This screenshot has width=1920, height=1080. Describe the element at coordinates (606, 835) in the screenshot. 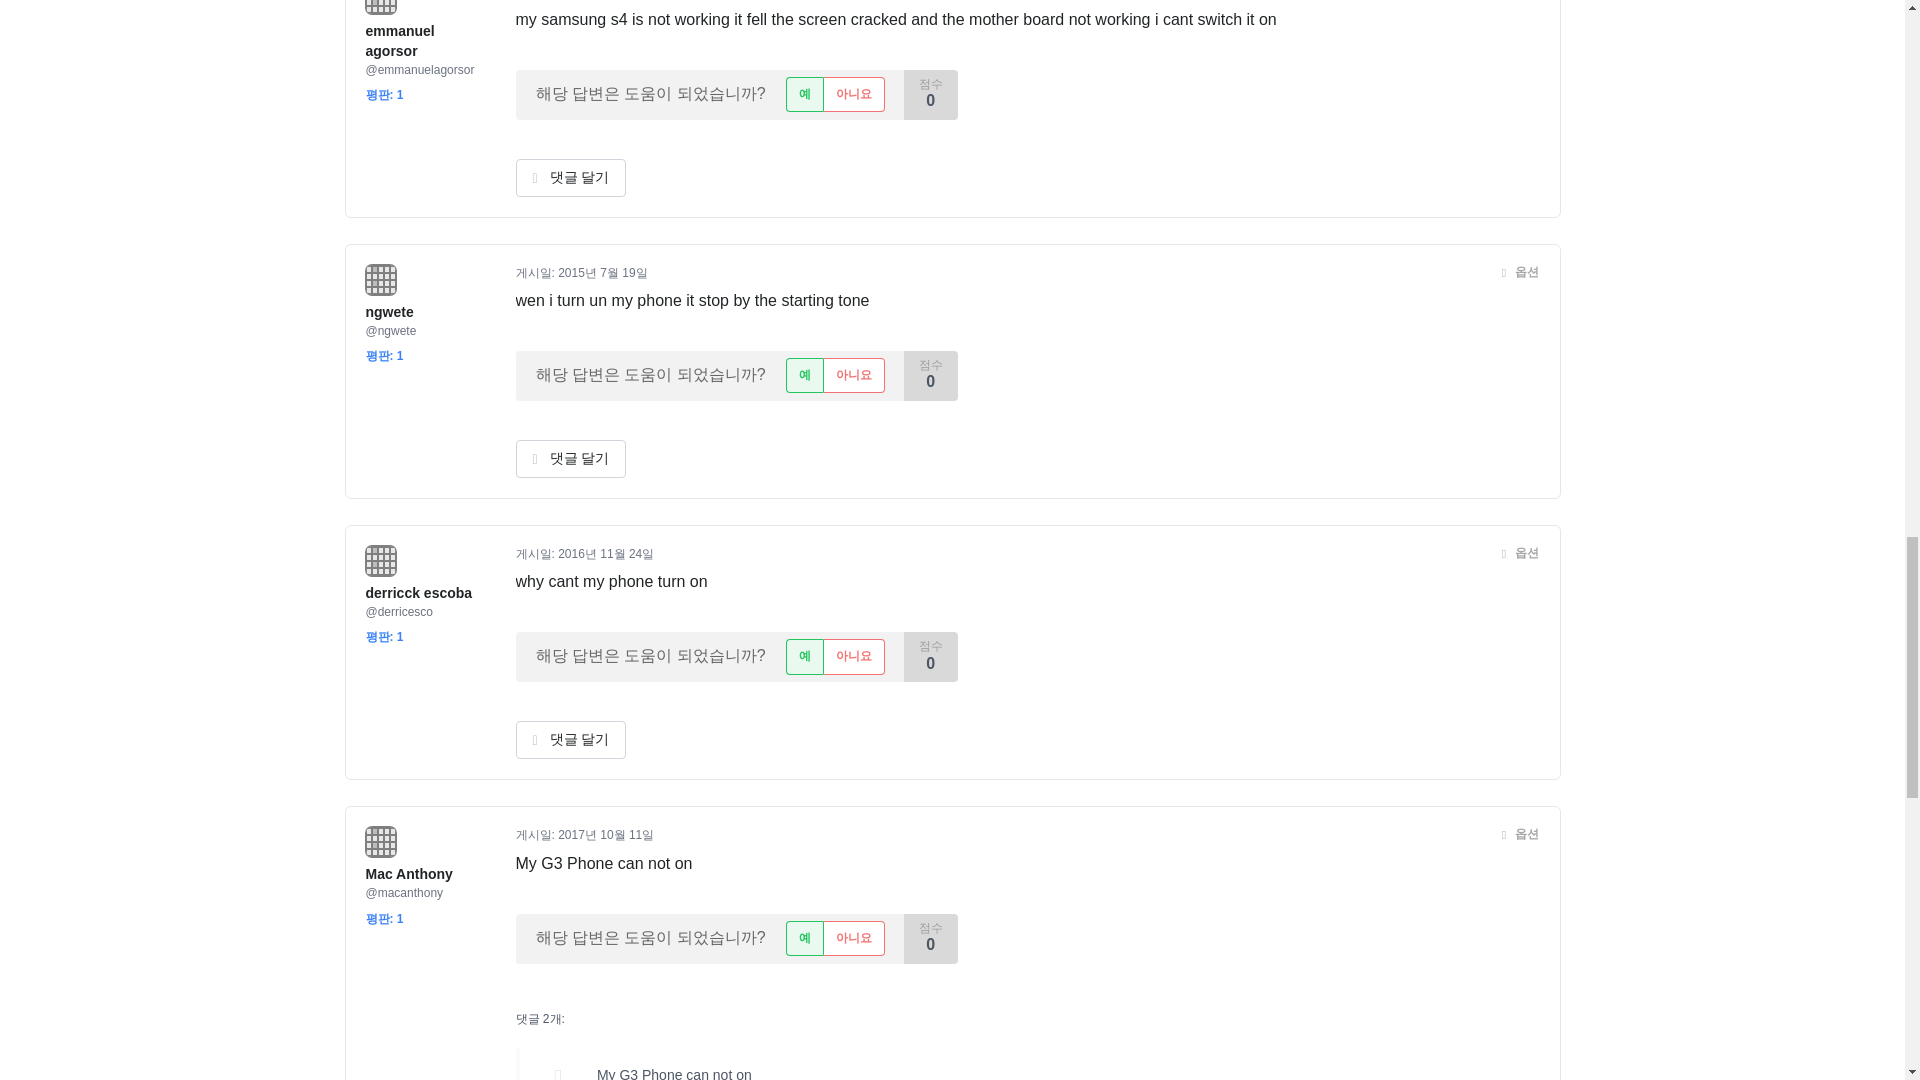

I see `Wed, 11 Oct 2017 08:47:17 -0700` at that location.